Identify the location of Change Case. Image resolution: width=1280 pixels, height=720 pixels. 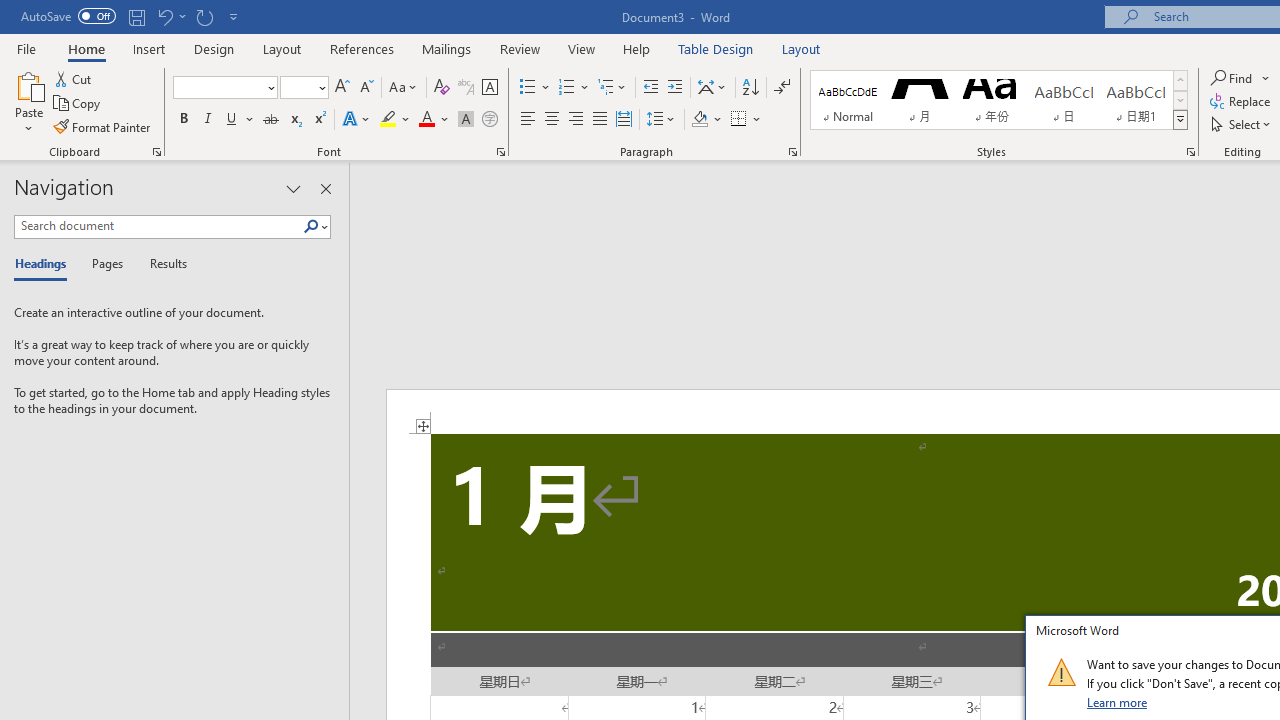
(404, 88).